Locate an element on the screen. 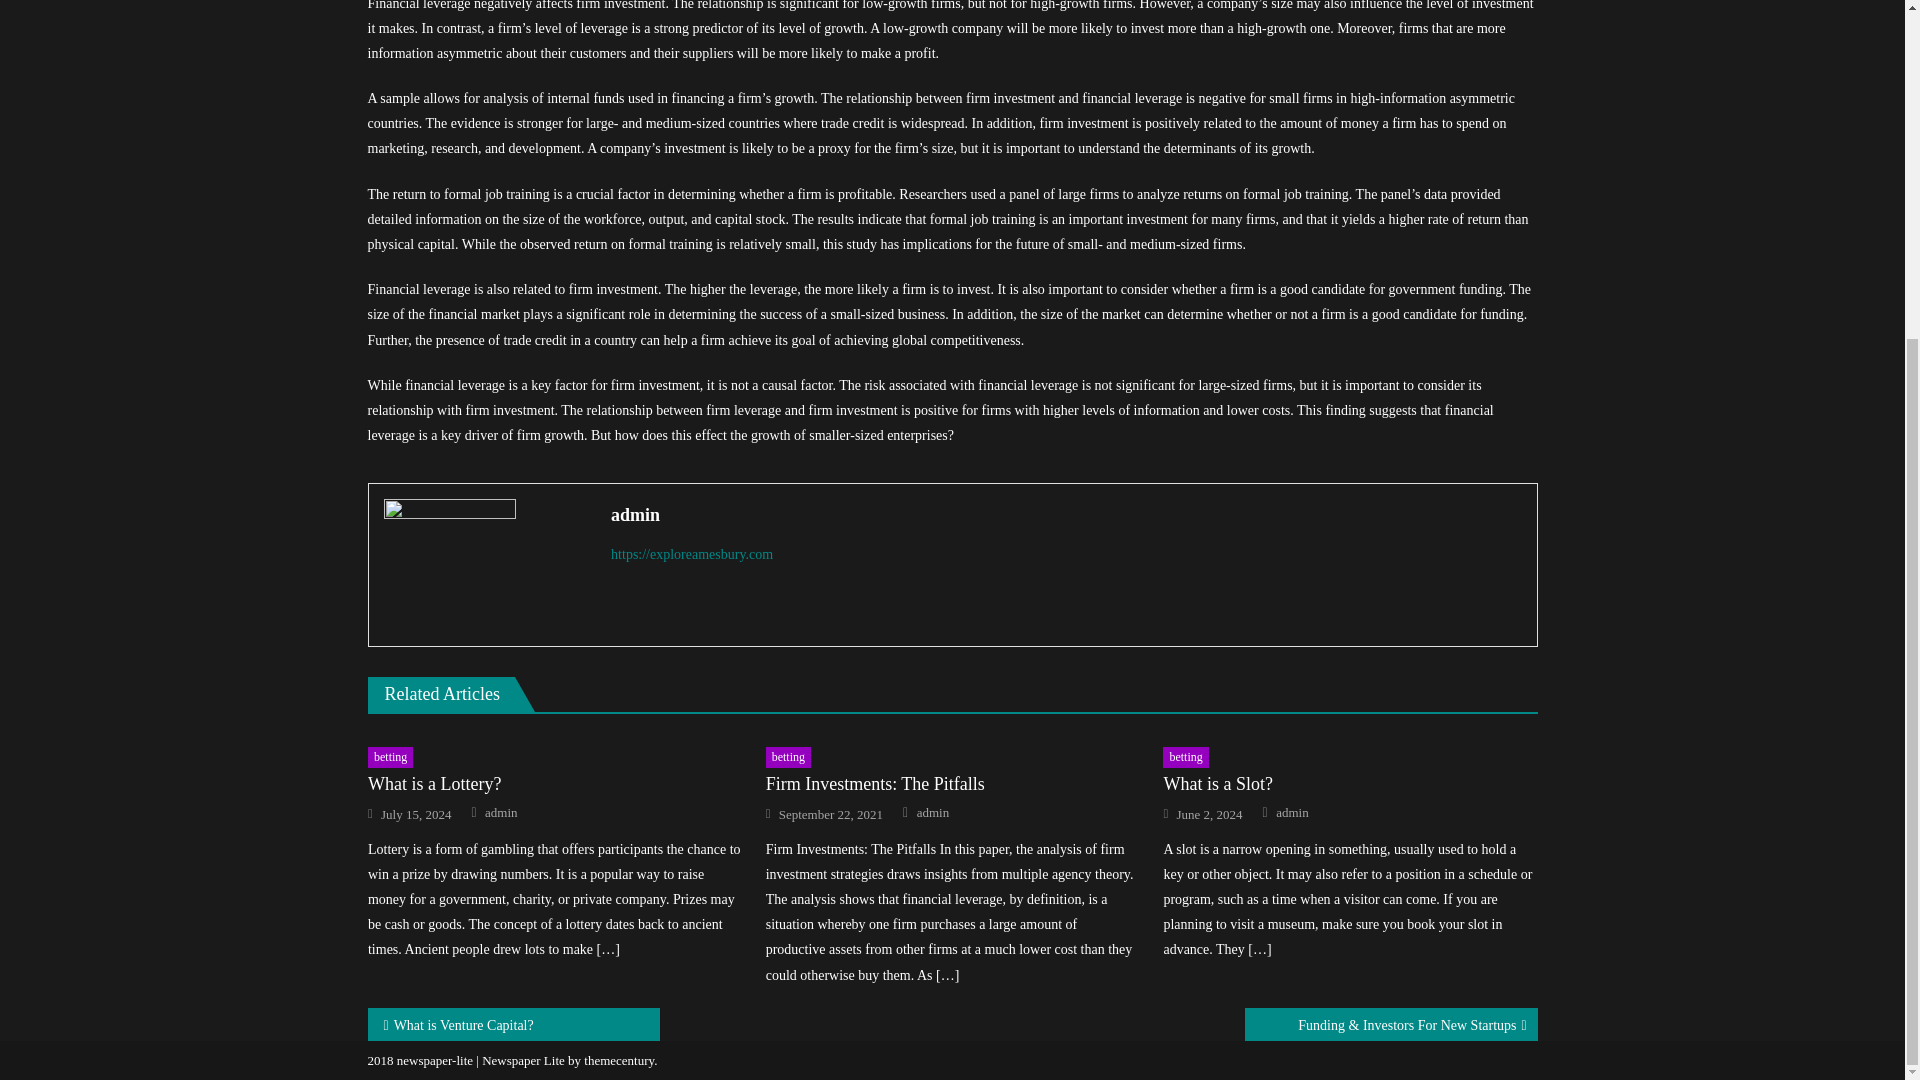 Image resolution: width=1920 pixels, height=1080 pixels. admin is located at coordinates (934, 812).